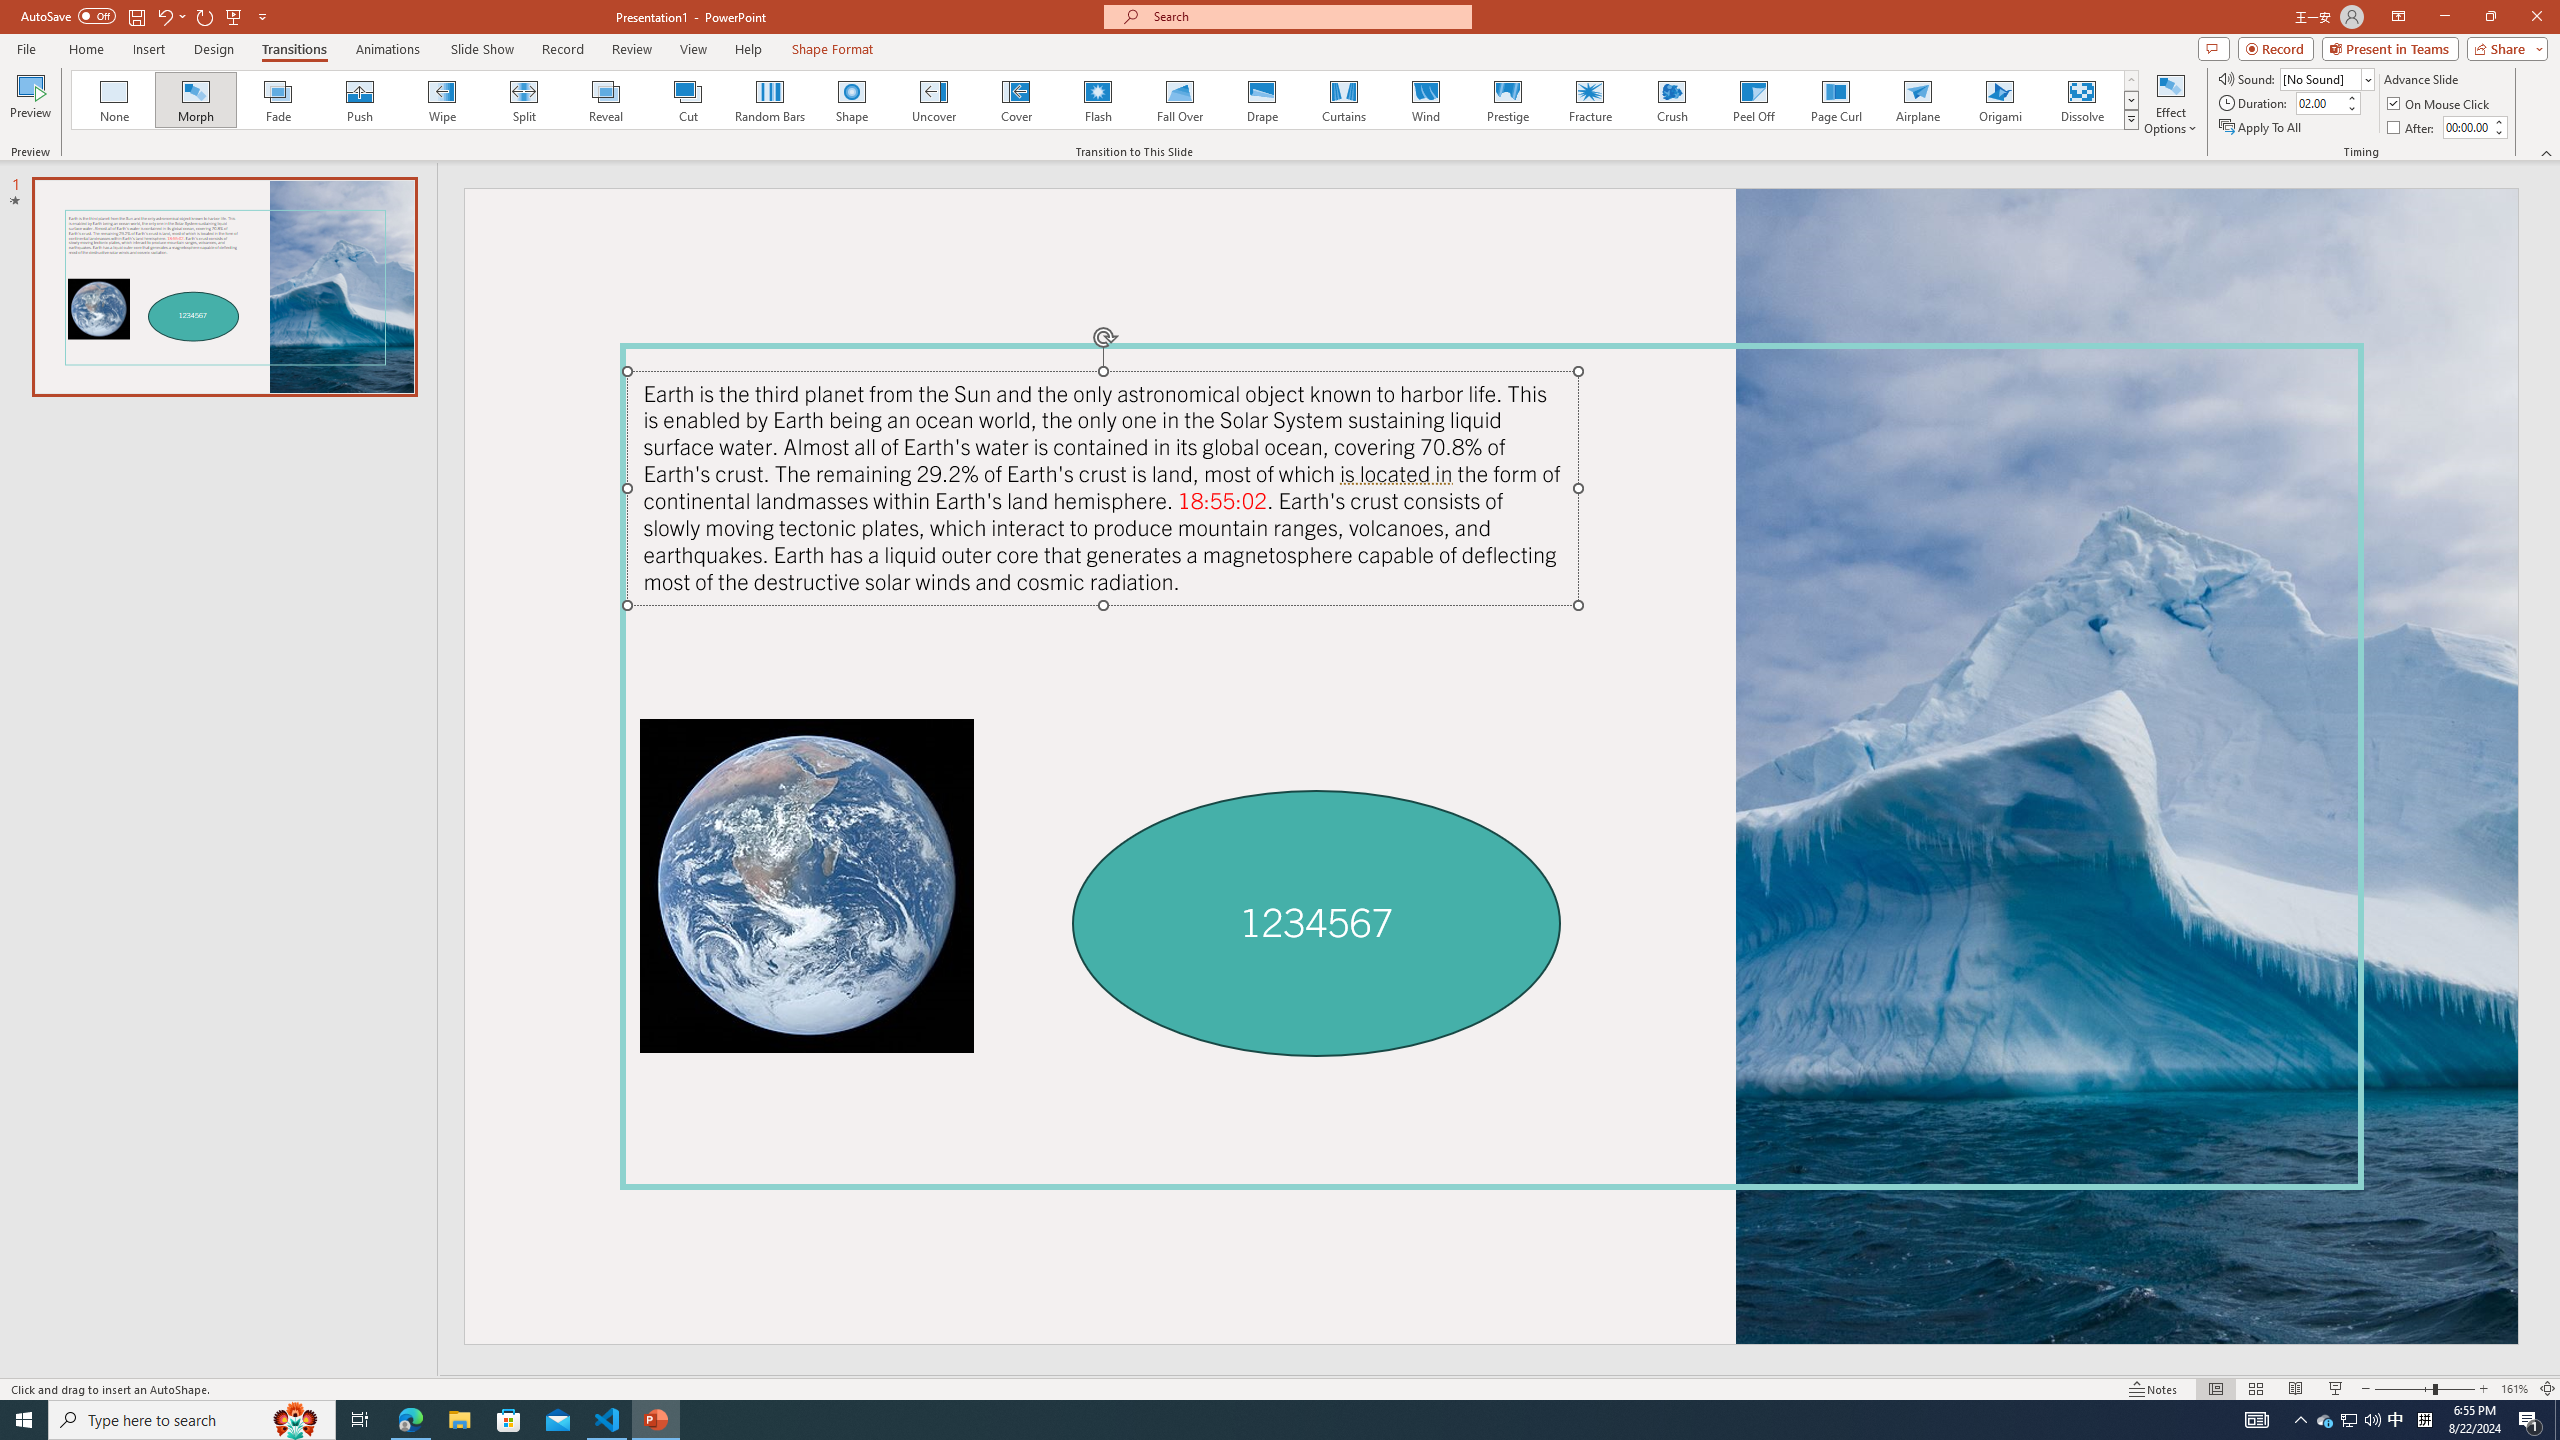 The width and height of the screenshot is (2560, 1440). Describe the element at coordinates (1507, 100) in the screenshot. I see `Prestige` at that location.